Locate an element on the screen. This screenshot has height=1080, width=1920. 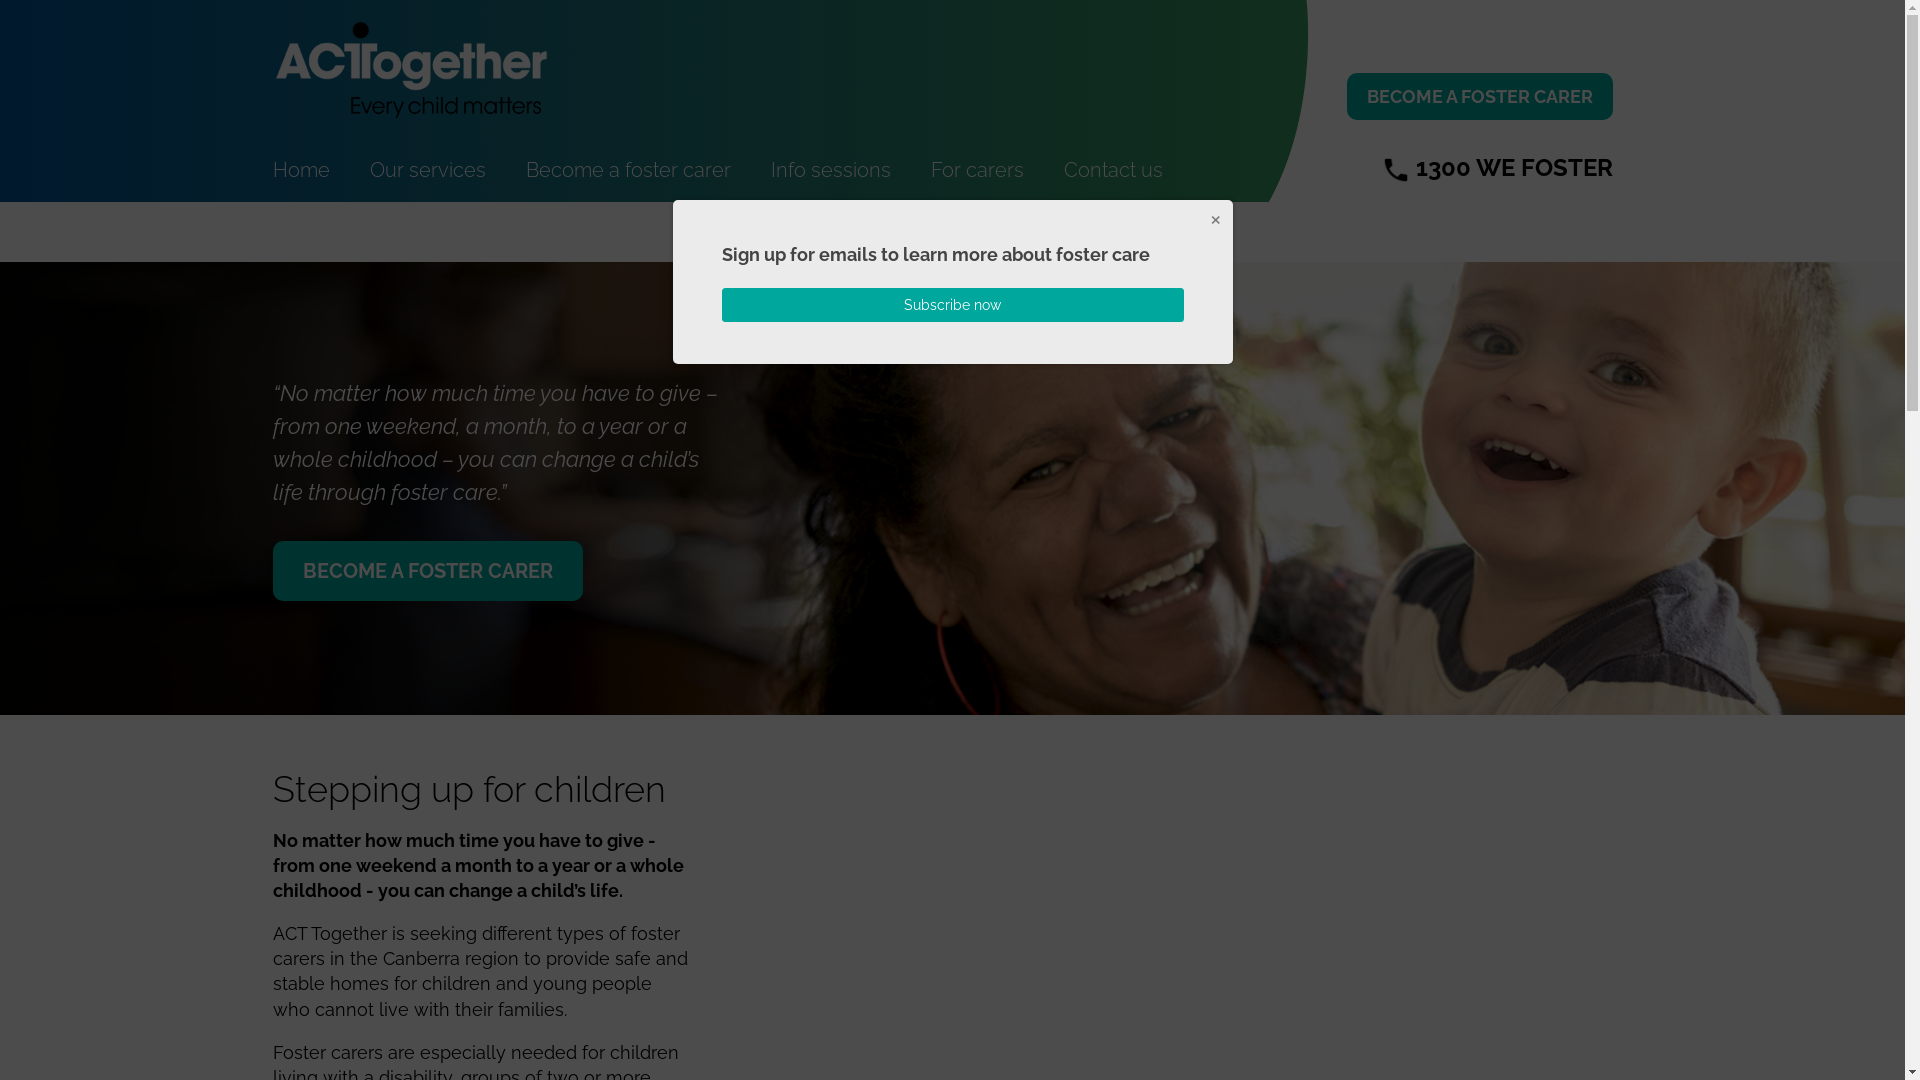
Become a foster carer is located at coordinates (628, 170).